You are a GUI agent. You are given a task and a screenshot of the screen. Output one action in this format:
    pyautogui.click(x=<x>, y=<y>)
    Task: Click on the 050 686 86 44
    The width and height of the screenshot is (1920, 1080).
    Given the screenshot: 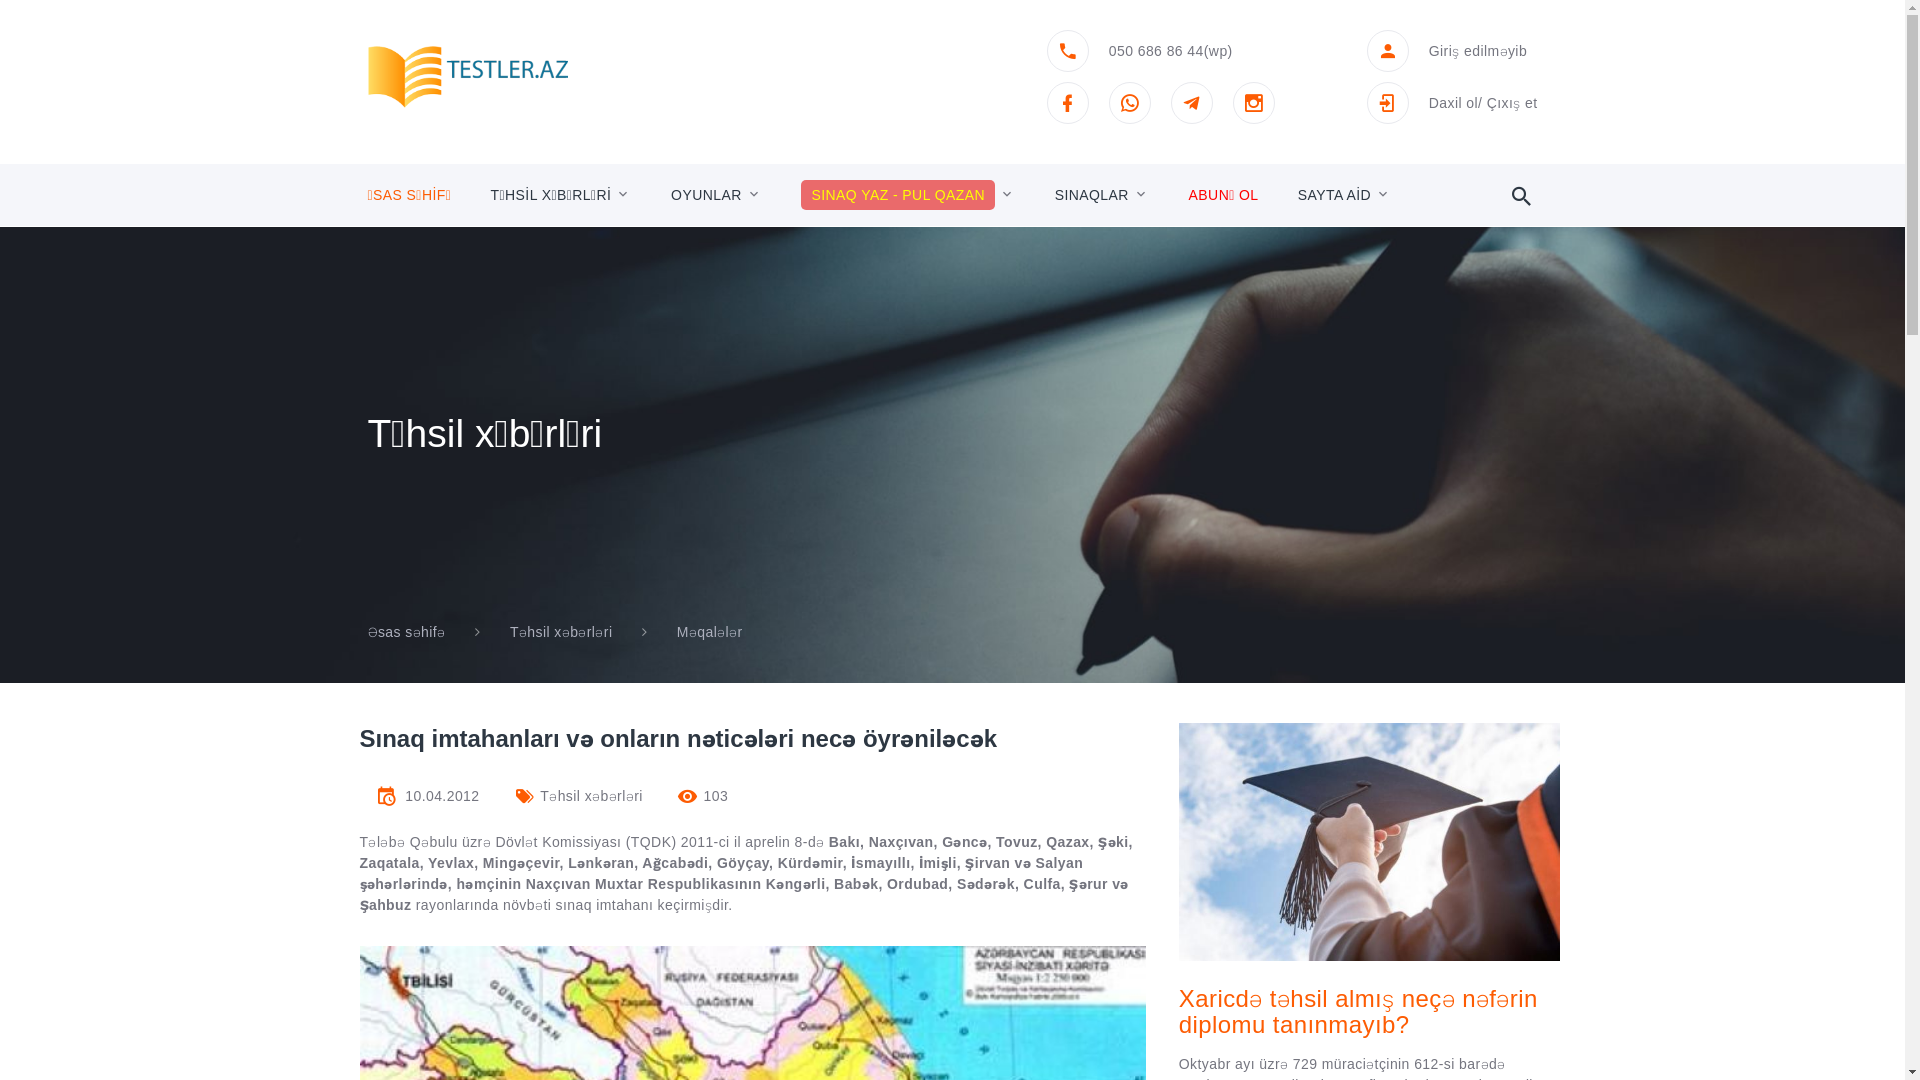 What is the action you would take?
    pyautogui.click(x=1156, y=50)
    